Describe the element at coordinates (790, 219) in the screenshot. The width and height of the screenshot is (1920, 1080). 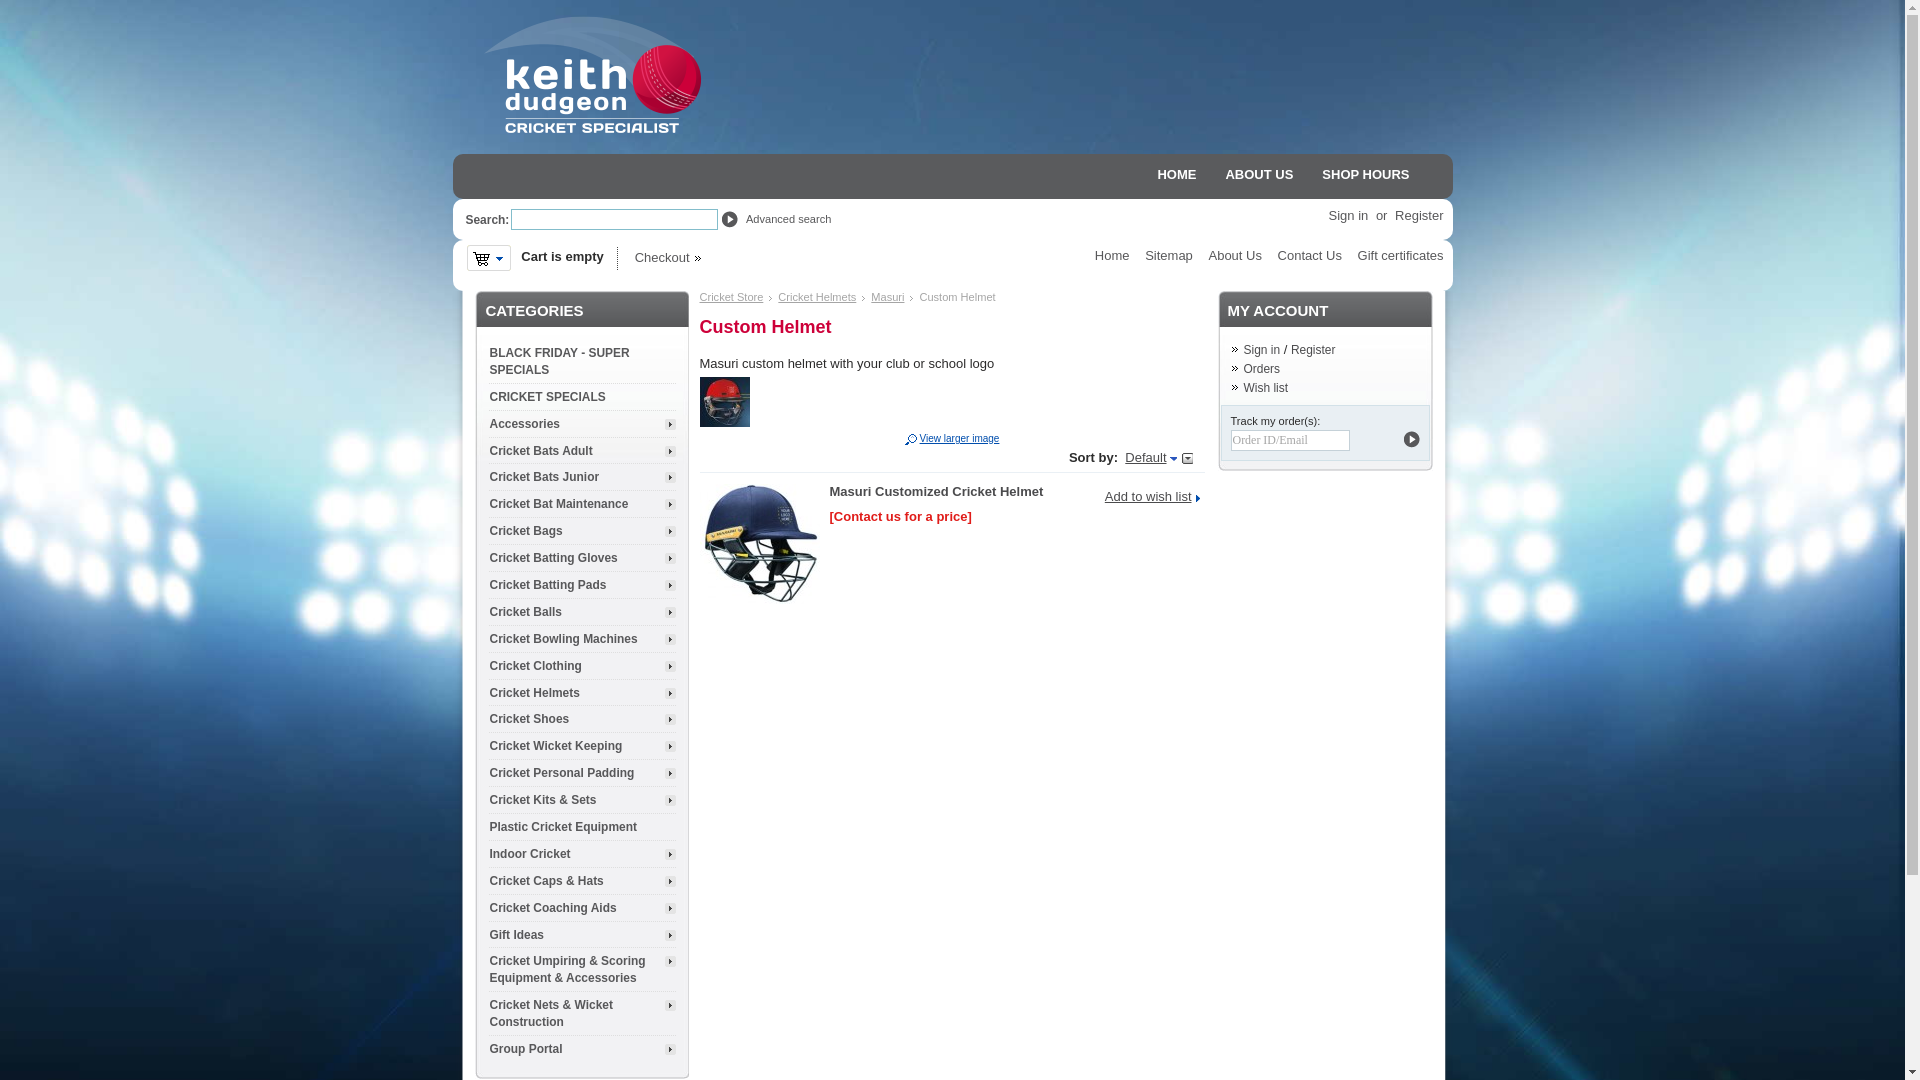
I see `Advanced search` at that location.